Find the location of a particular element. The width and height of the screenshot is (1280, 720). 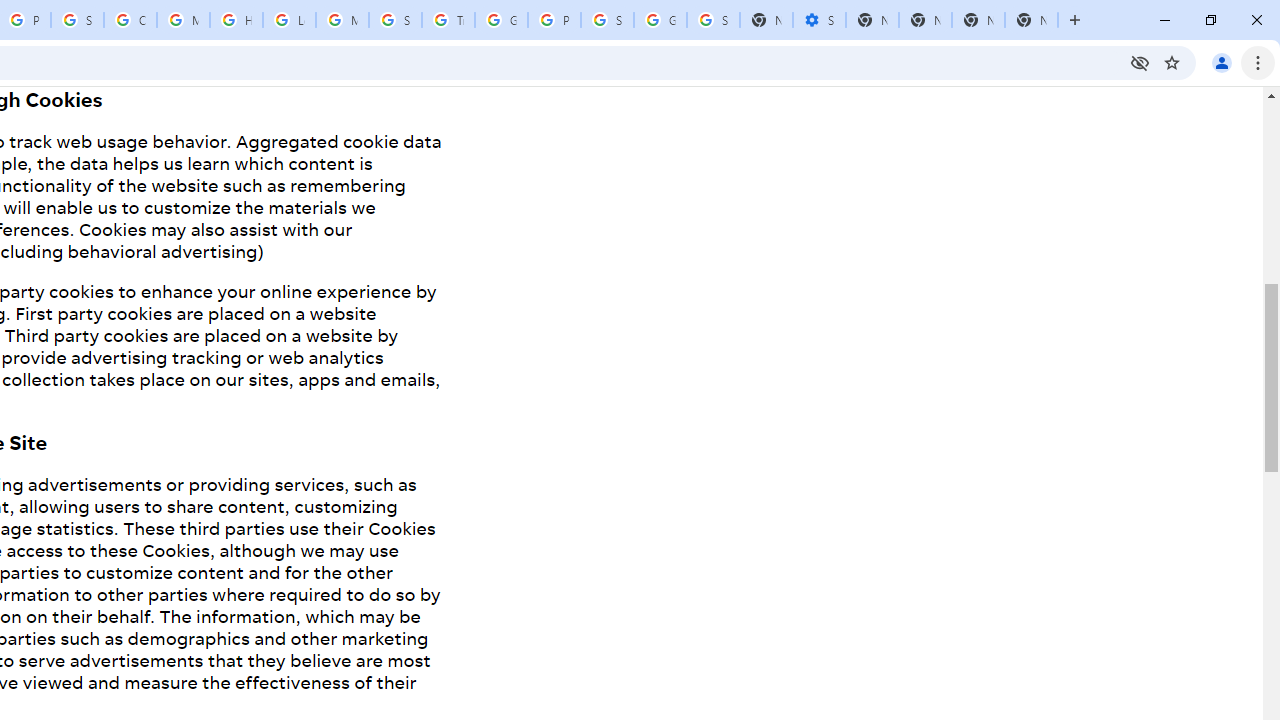

Search our Doodle Library Collection - Google Doodles is located at coordinates (395, 20).